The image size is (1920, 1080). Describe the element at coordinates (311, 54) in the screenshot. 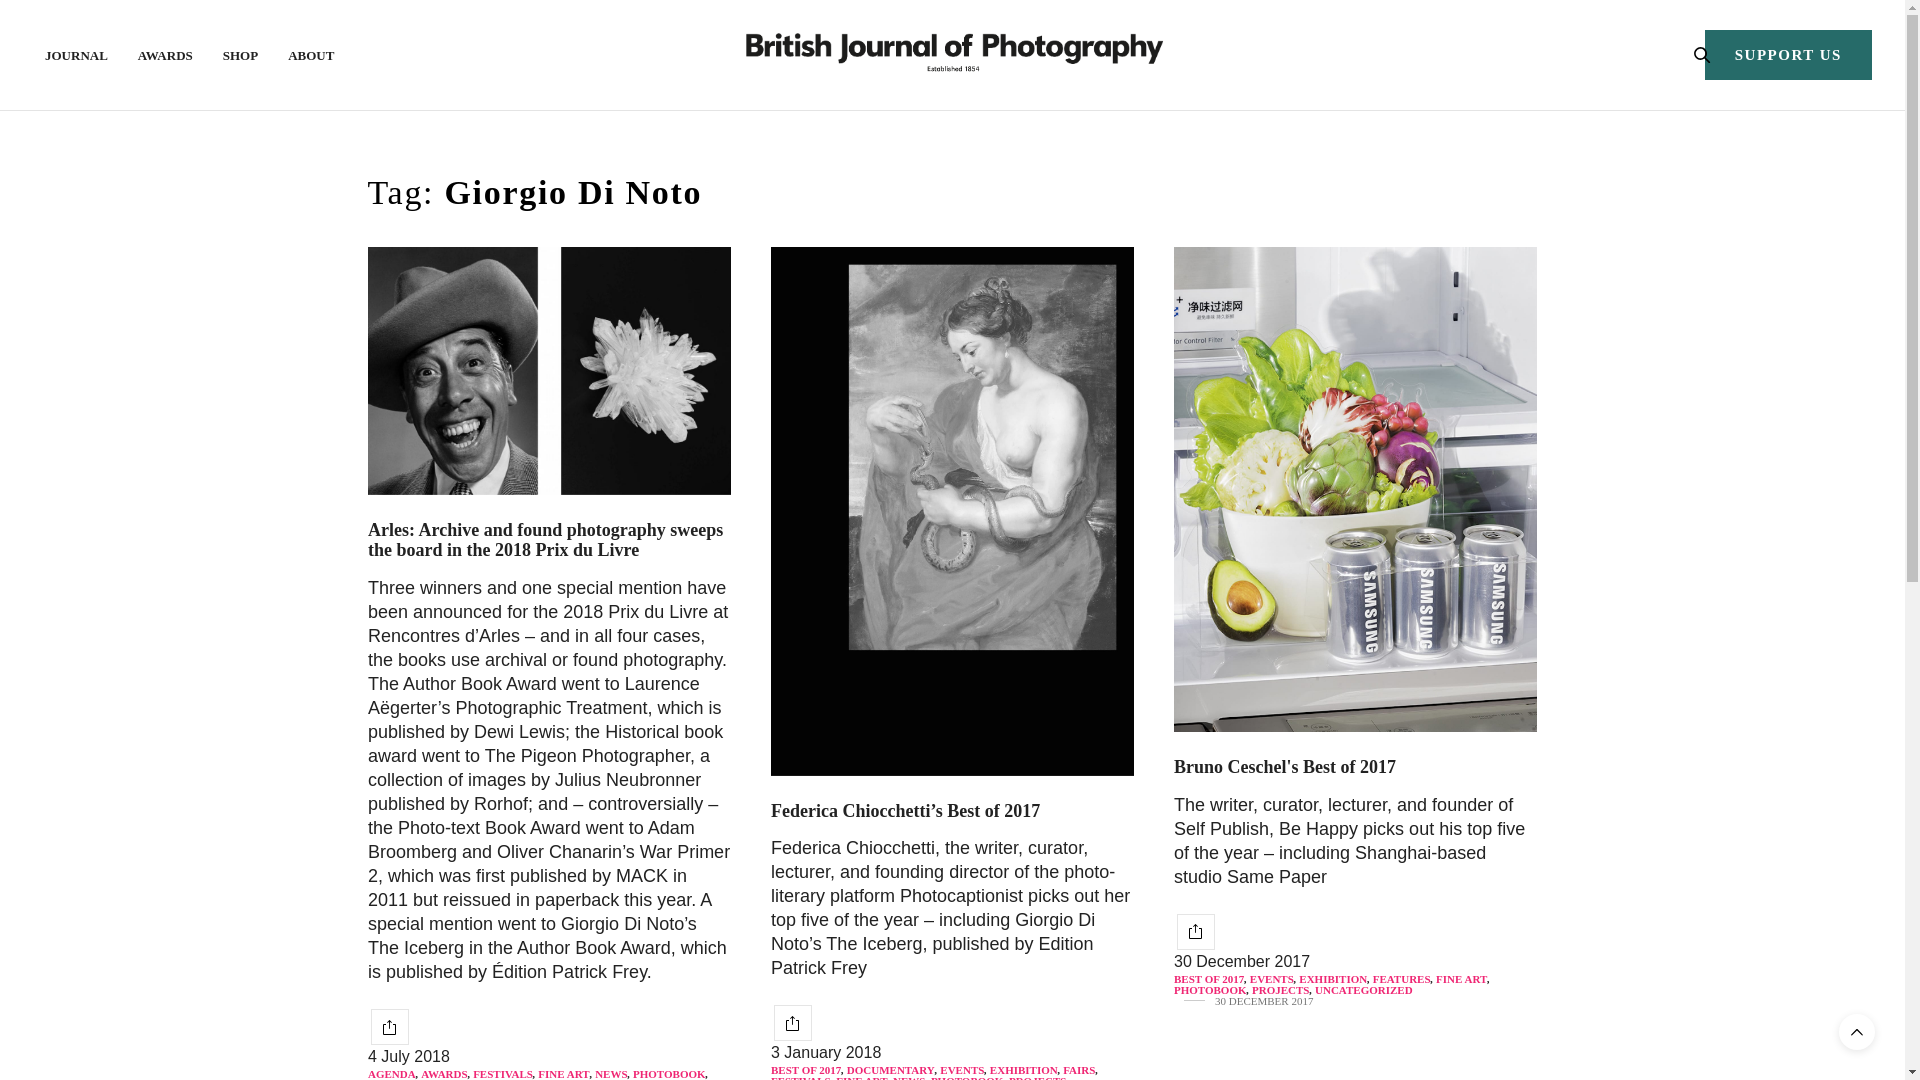

I see `ABOUT` at that location.